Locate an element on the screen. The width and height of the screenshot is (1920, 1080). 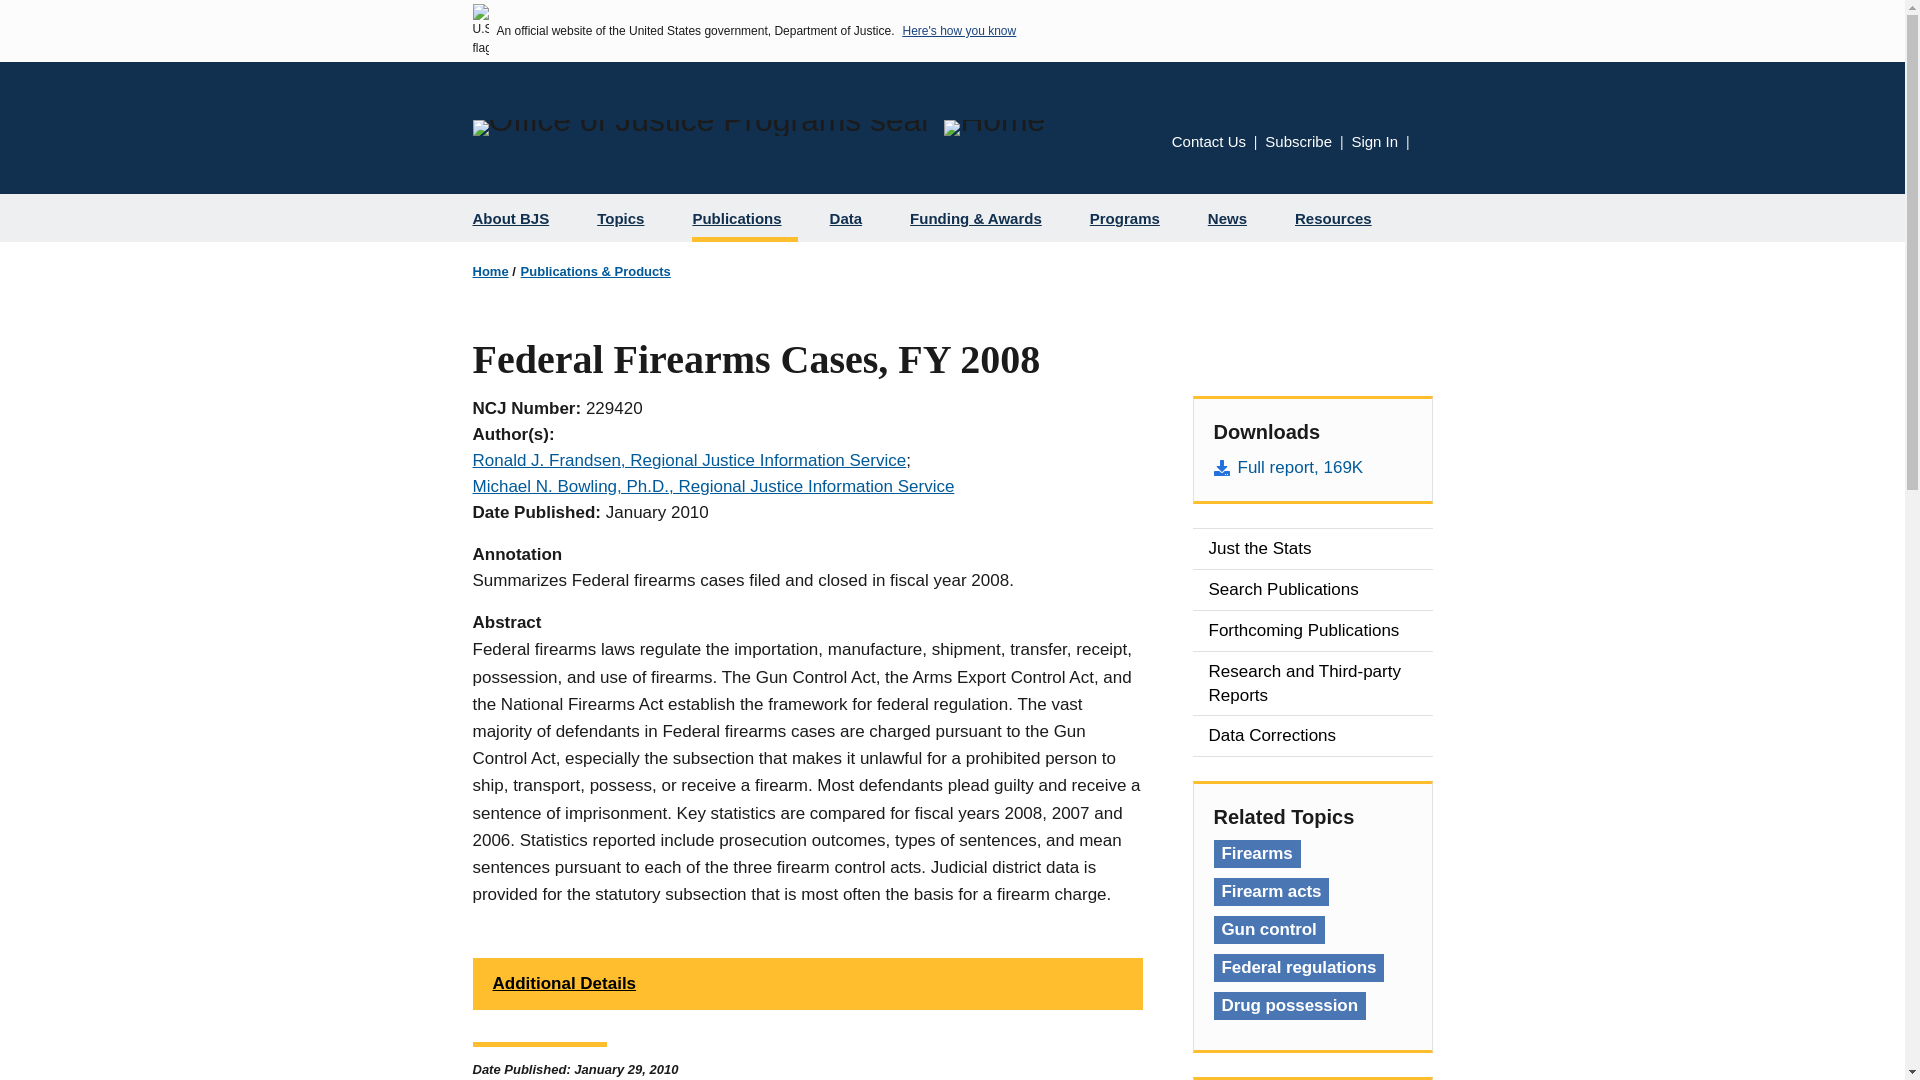
Home is located at coordinates (994, 128).